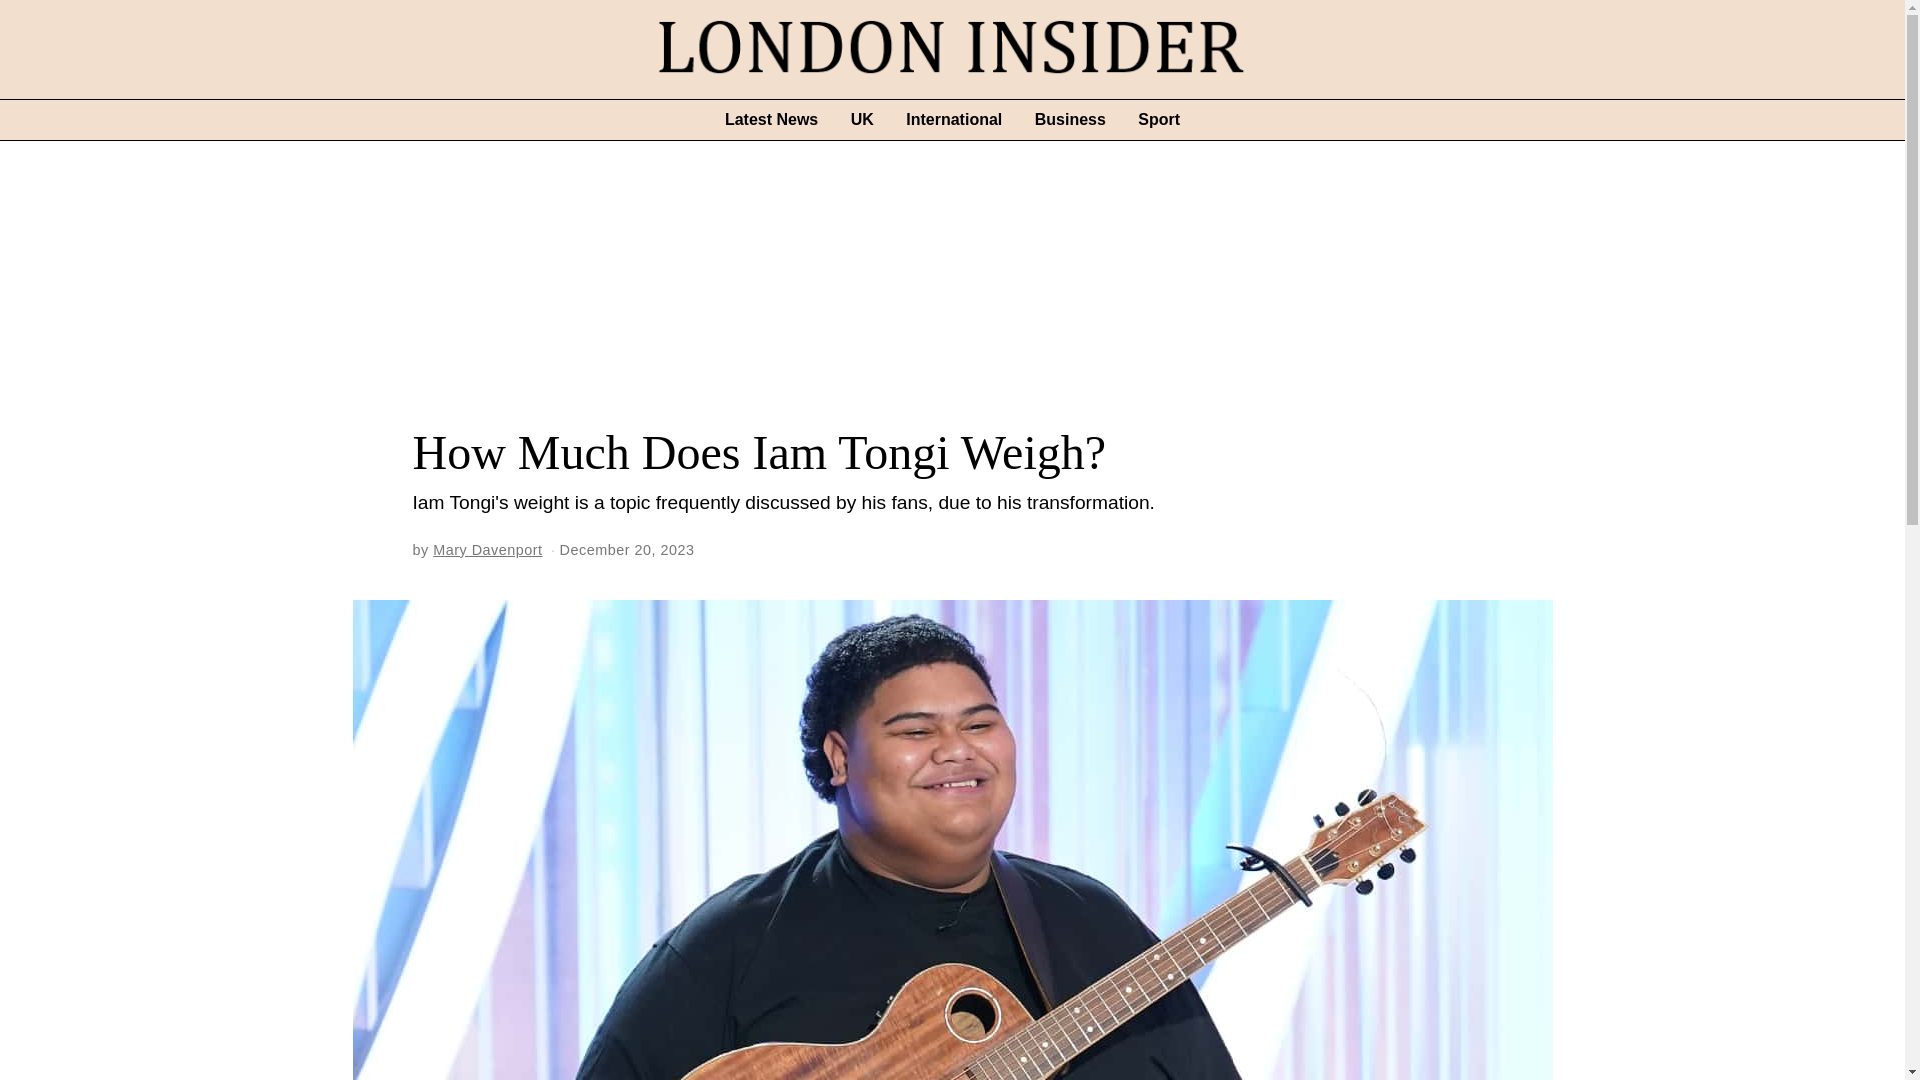 Image resolution: width=1920 pixels, height=1080 pixels. I want to click on Latest News, so click(770, 120).